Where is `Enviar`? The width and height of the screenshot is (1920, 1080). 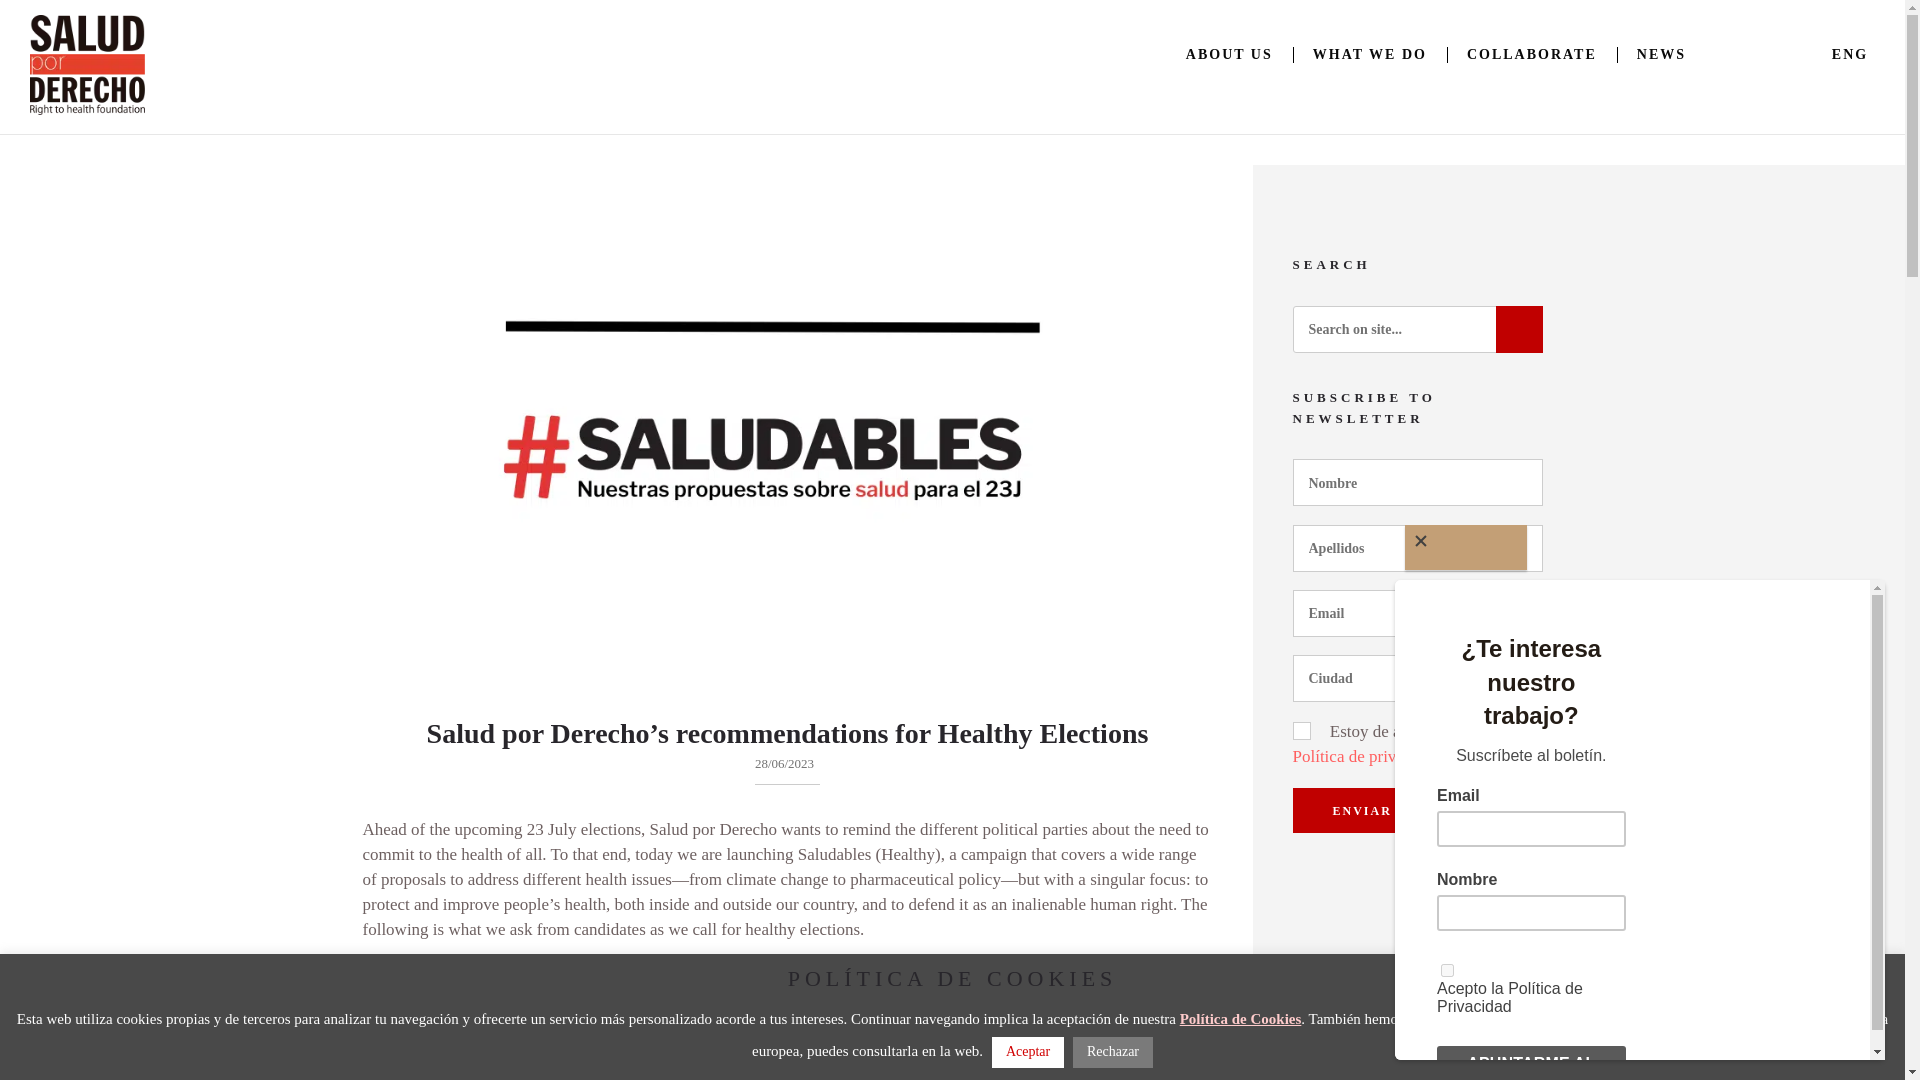 Enviar is located at coordinates (1361, 810).